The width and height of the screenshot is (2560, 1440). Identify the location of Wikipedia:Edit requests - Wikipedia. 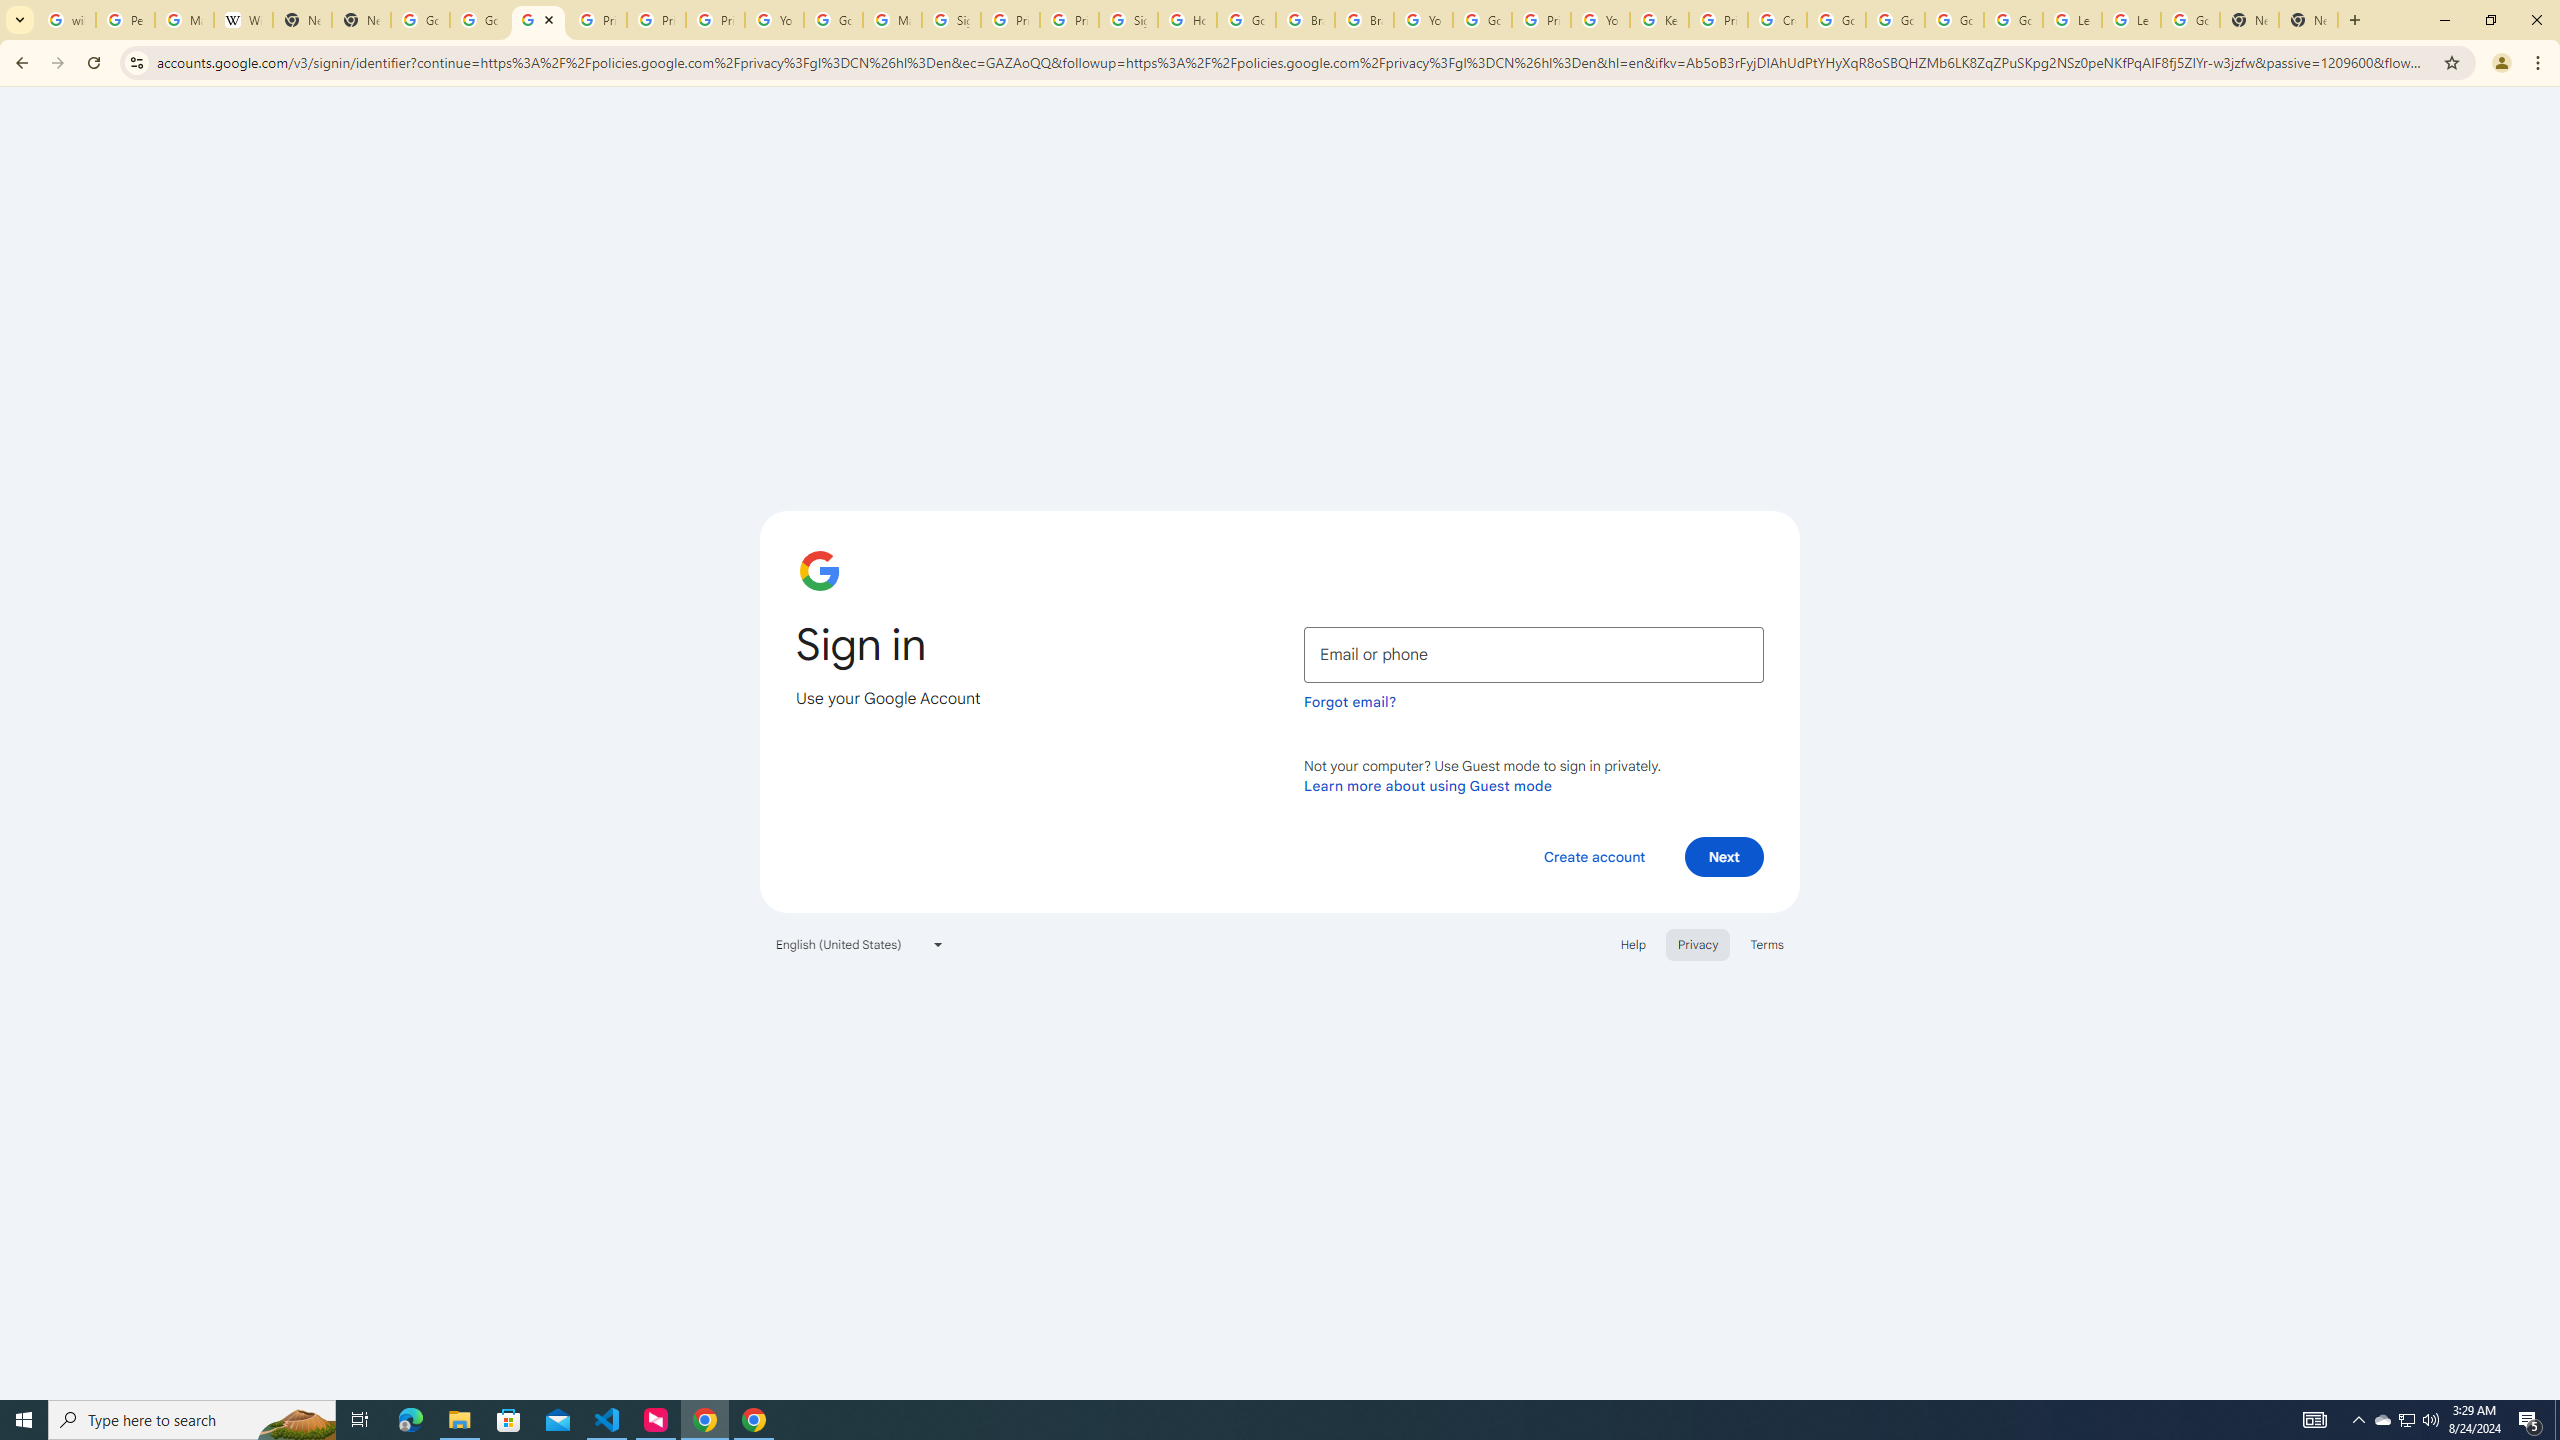
(242, 20).